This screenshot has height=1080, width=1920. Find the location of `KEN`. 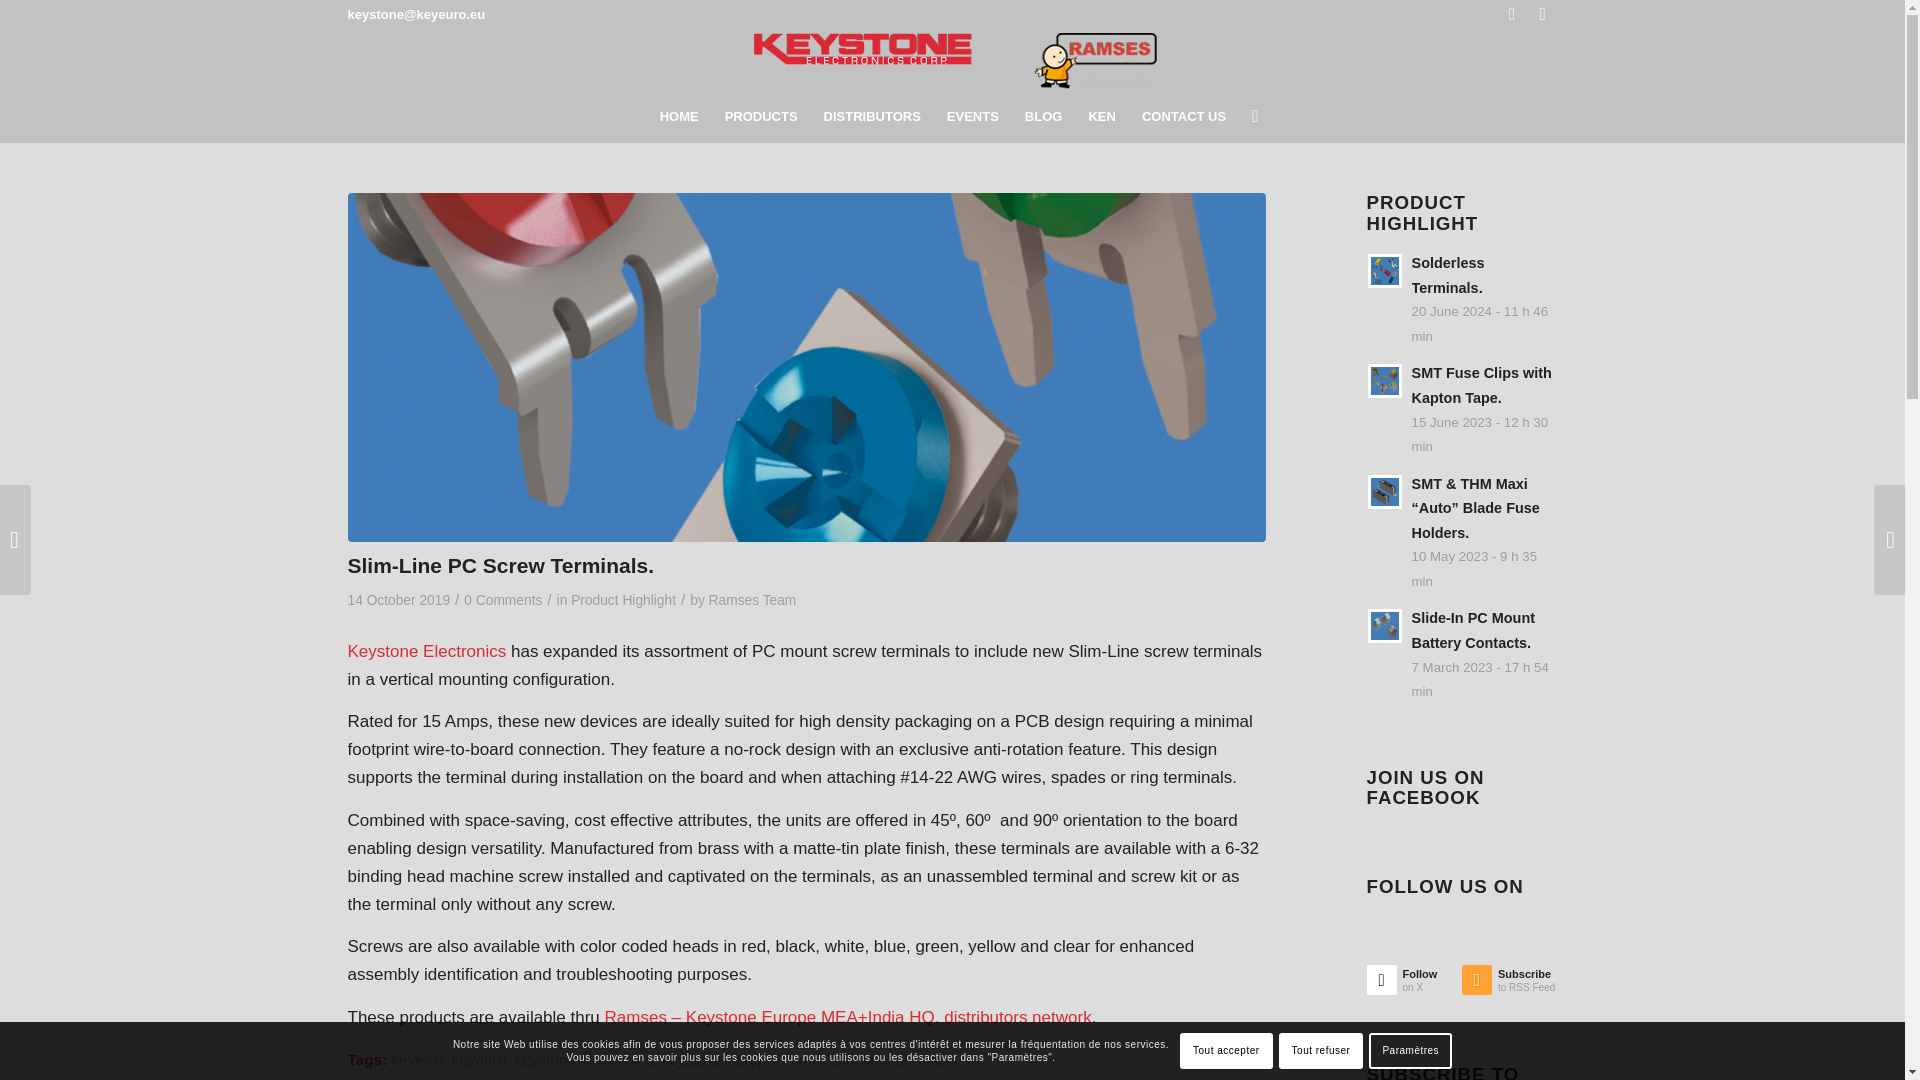

KEN is located at coordinates (1102, 116).